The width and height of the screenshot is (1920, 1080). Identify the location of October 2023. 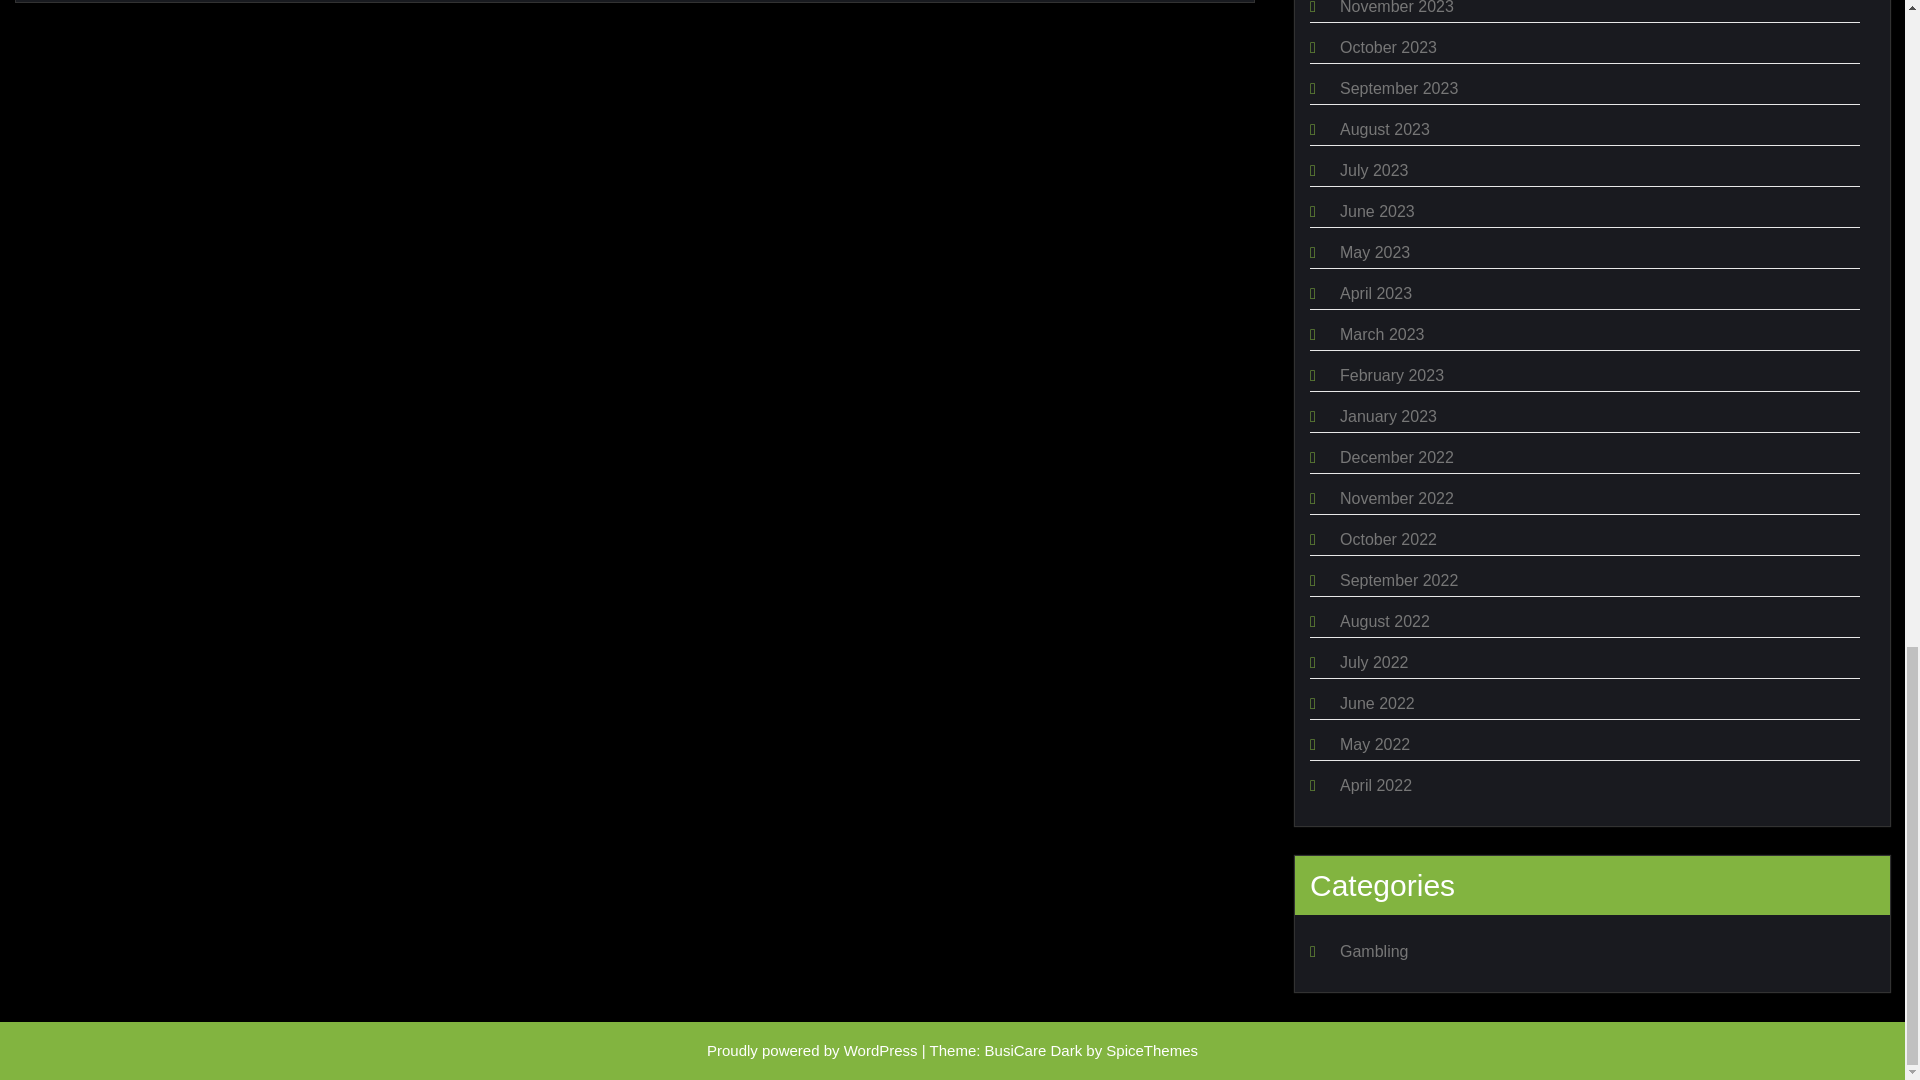
(1388, 47).